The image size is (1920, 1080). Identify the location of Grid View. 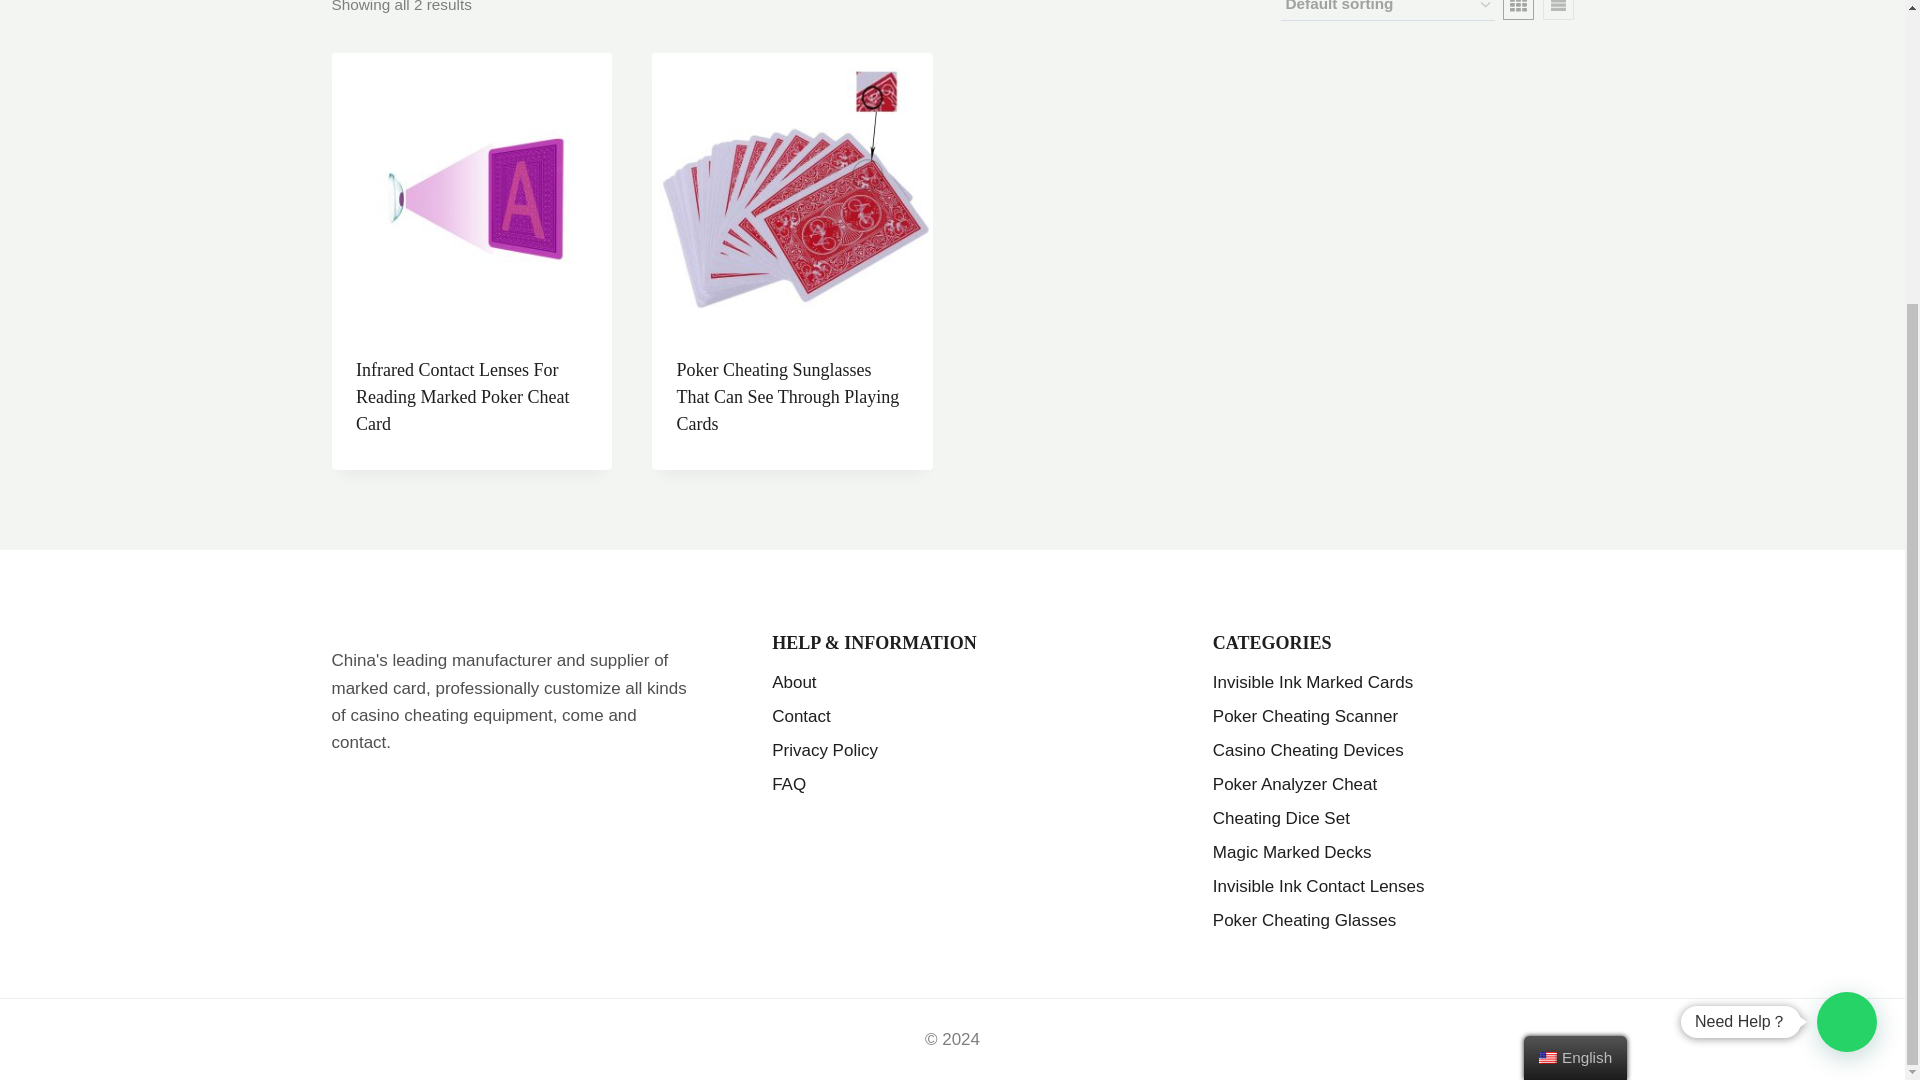
(1518, 10).